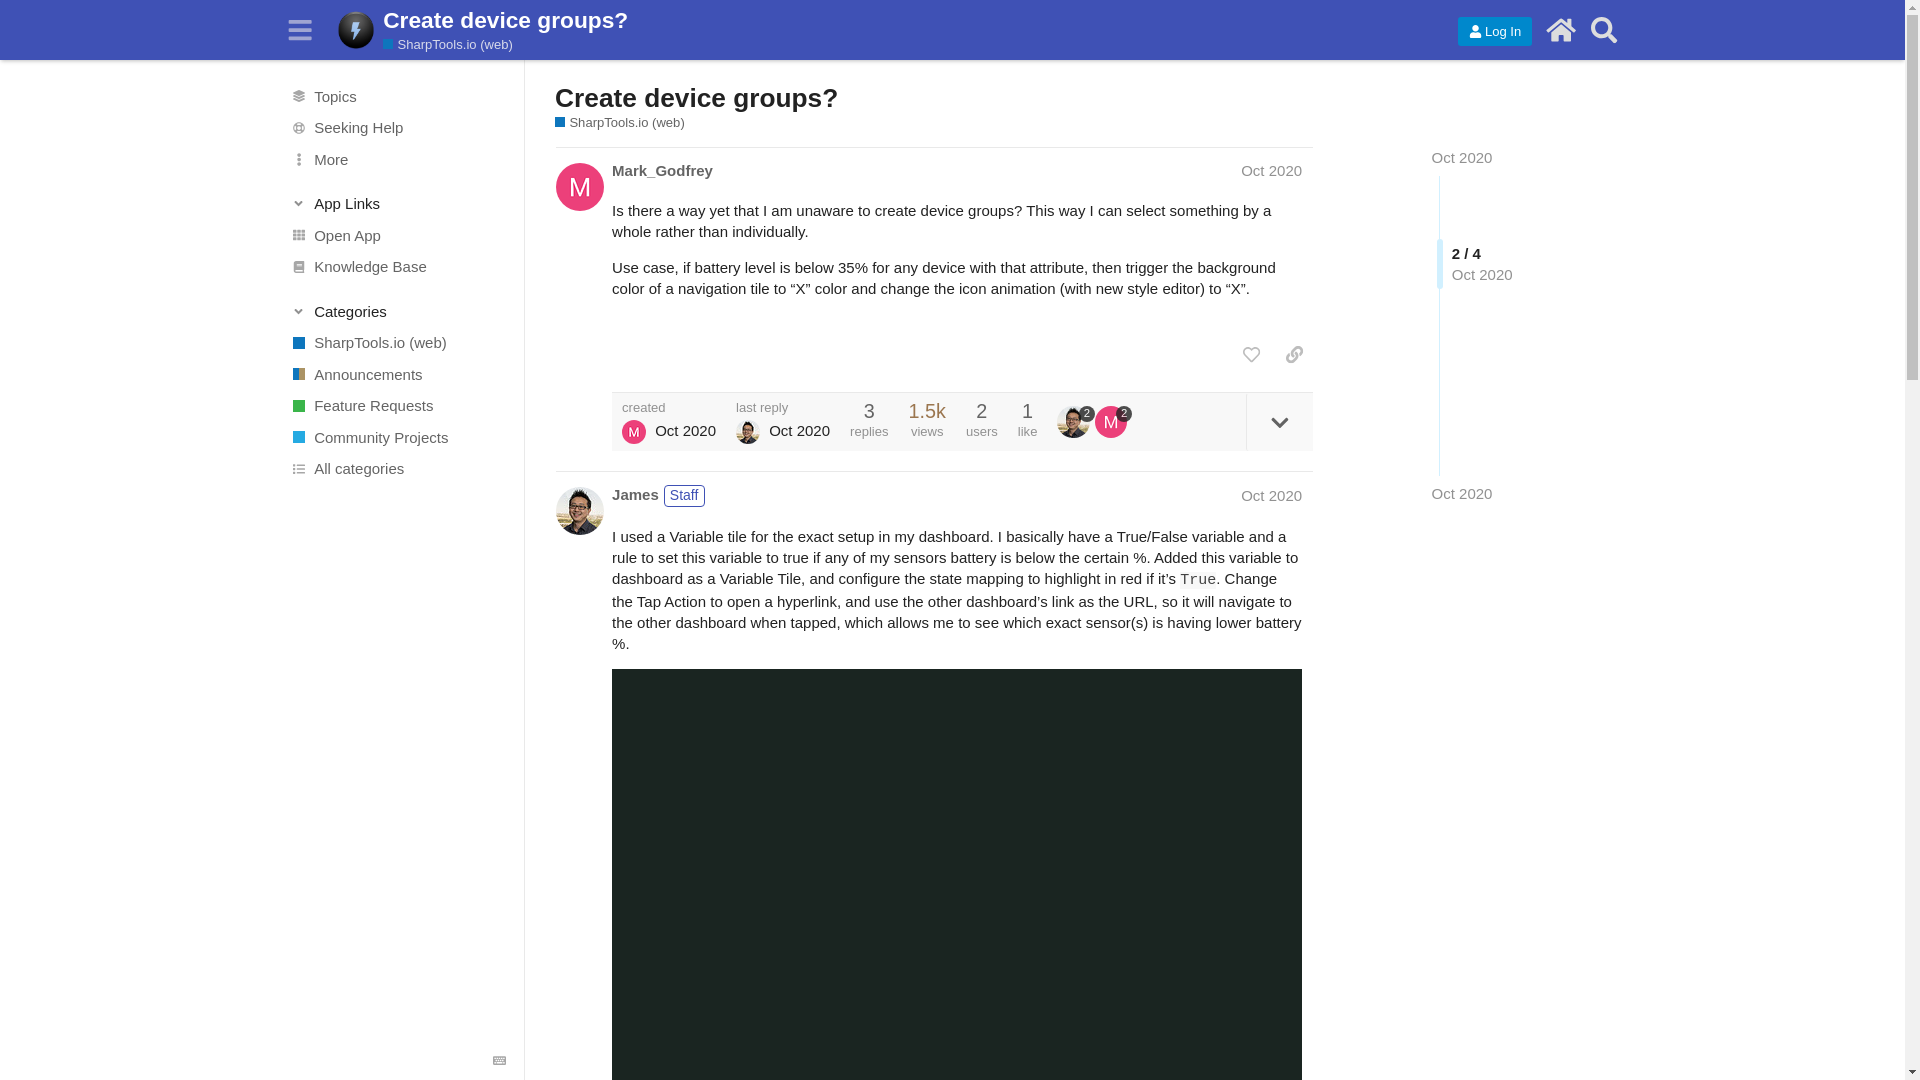 The height and width of the screenshot is (1080, 1920). I want to click on Create device groups?, so click(905, 20).